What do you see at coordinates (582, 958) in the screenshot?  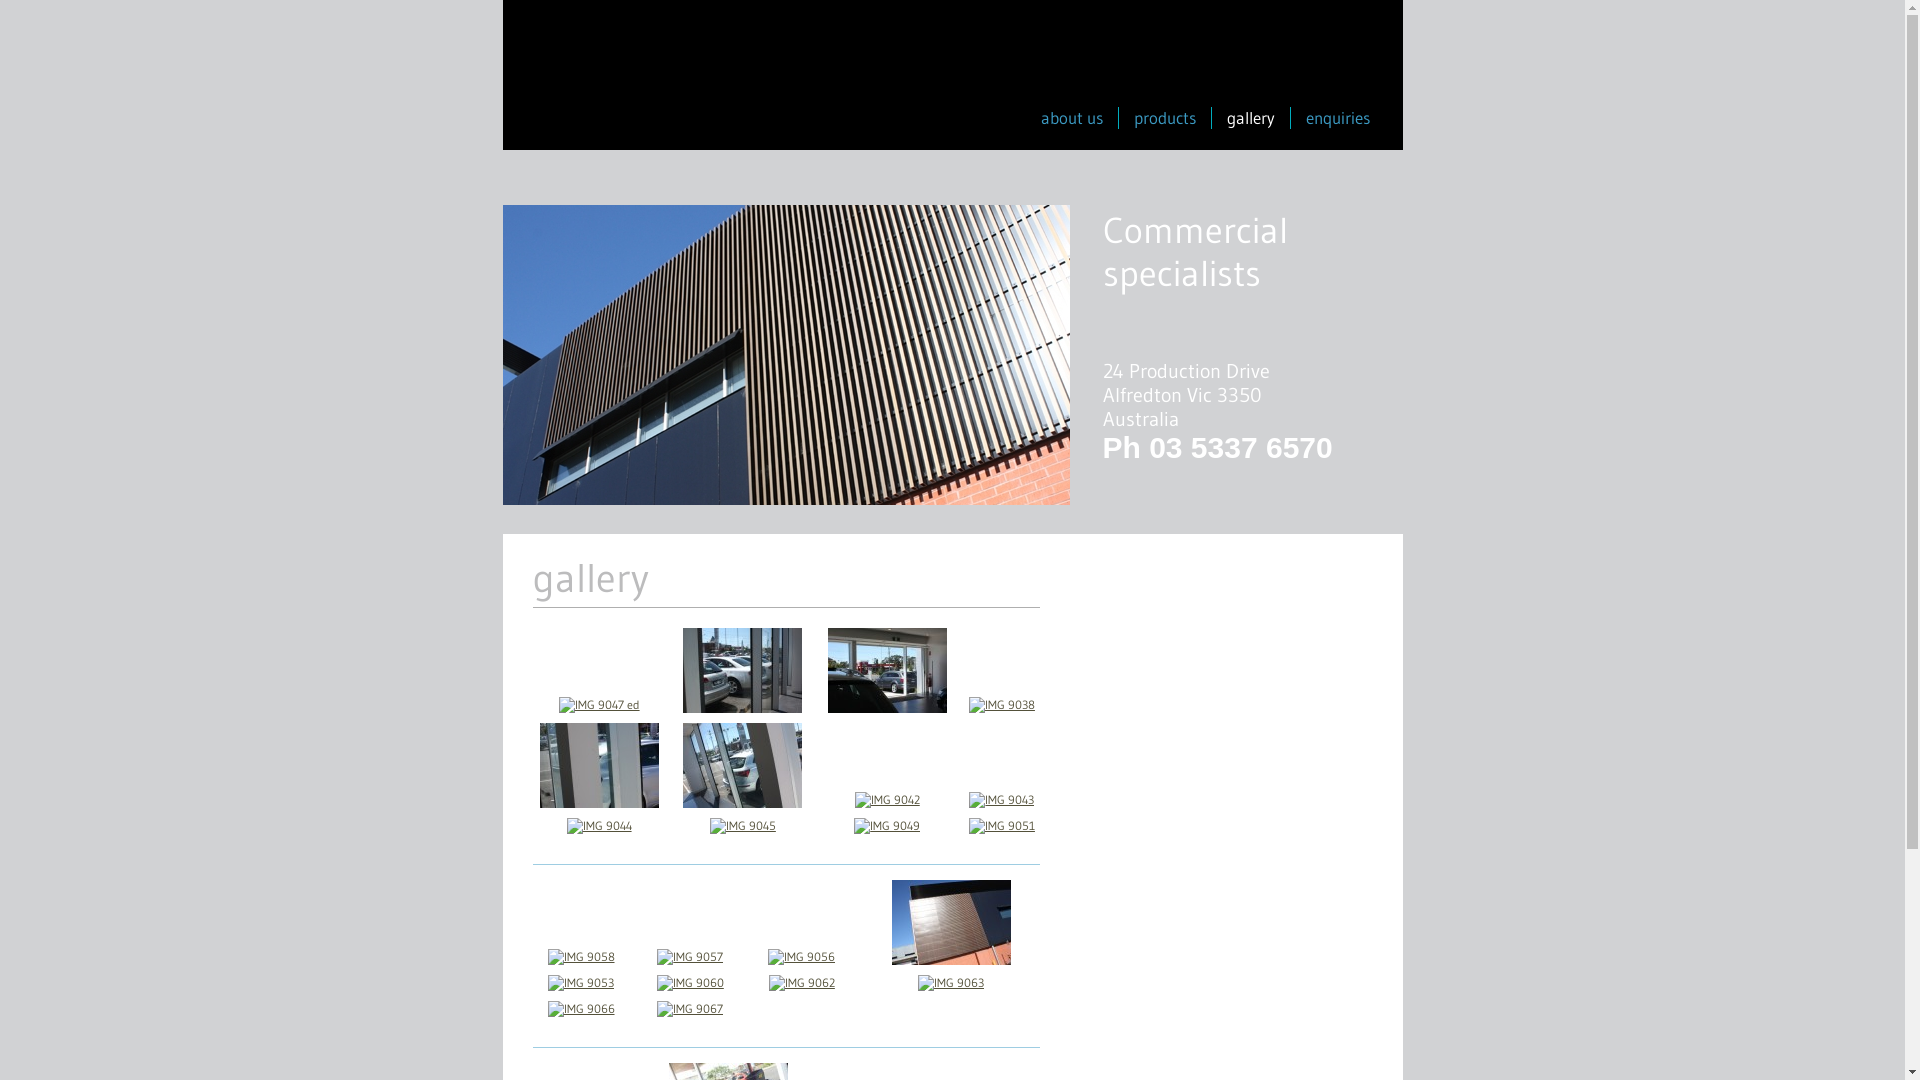 I see `IMG 9058` at bounding box center [582, 958].